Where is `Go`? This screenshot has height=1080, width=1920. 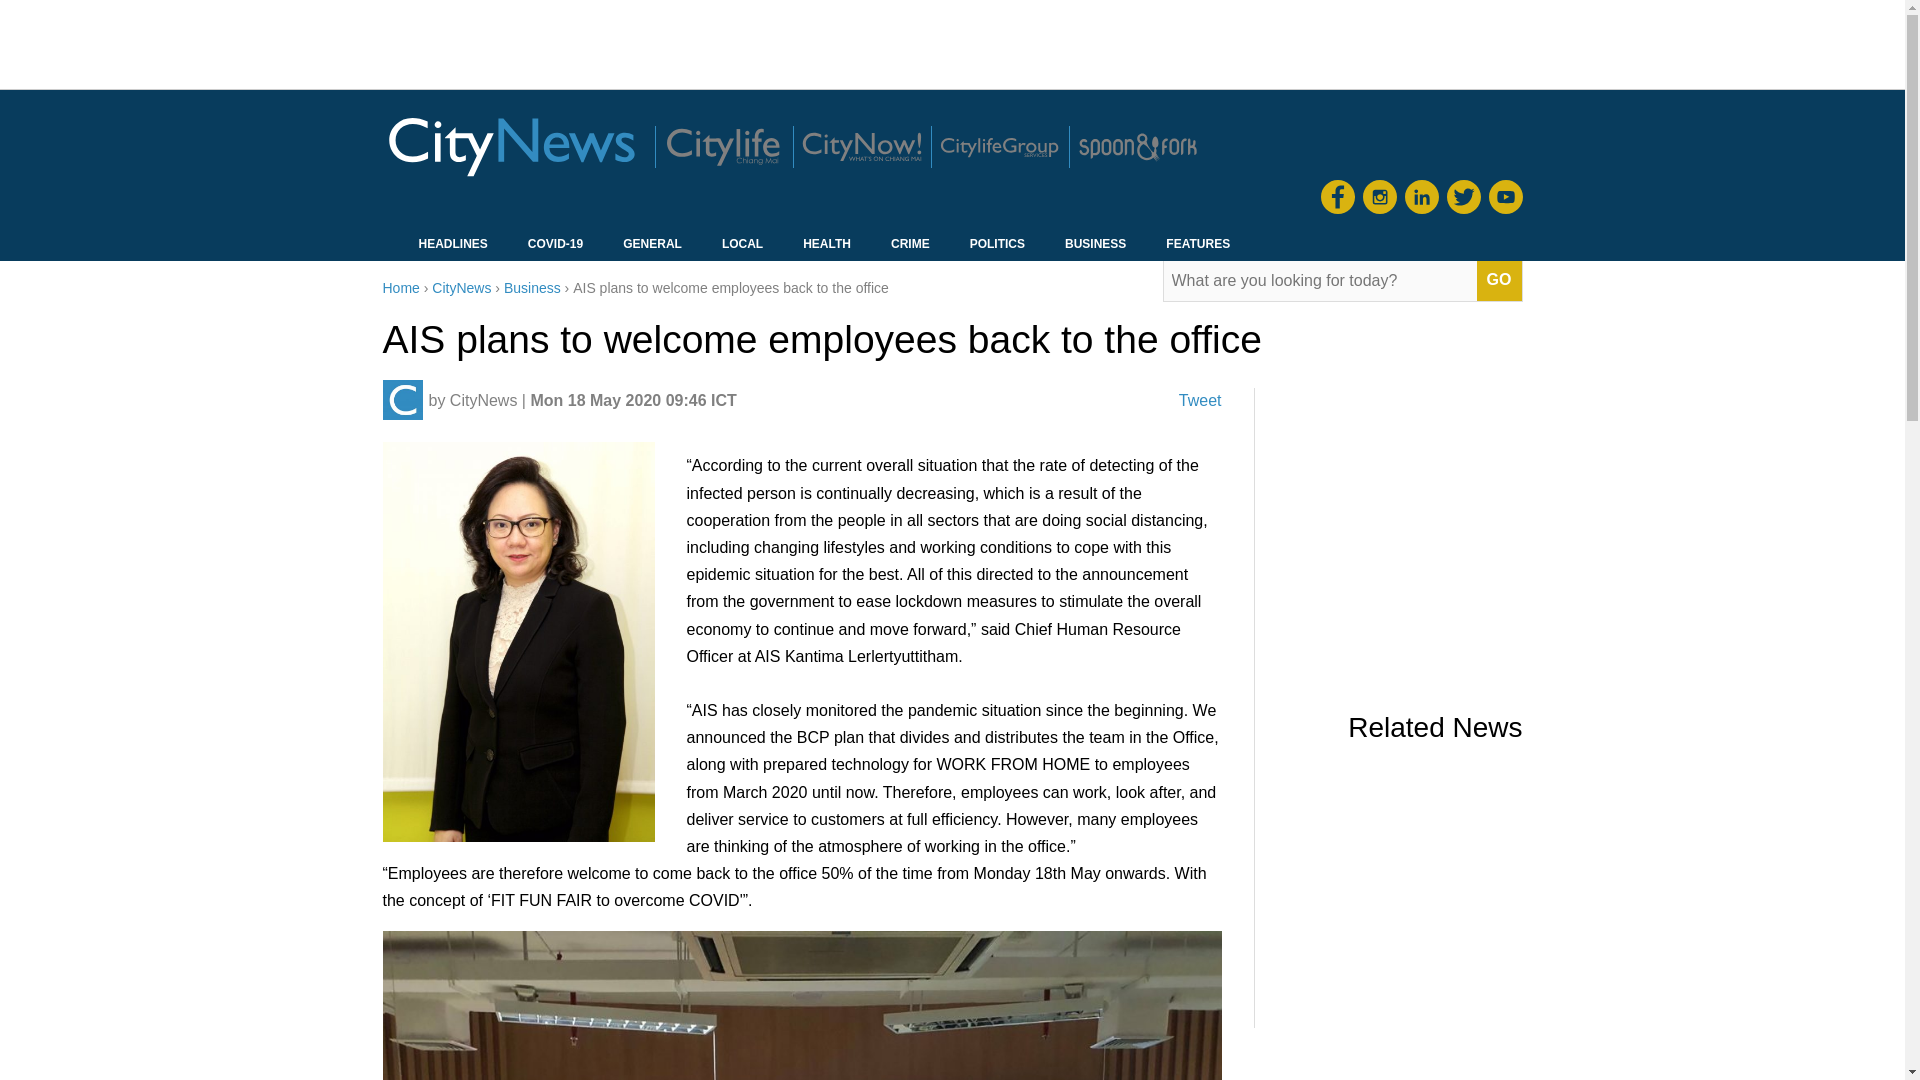 Go is located at coordinates (1499, 281).